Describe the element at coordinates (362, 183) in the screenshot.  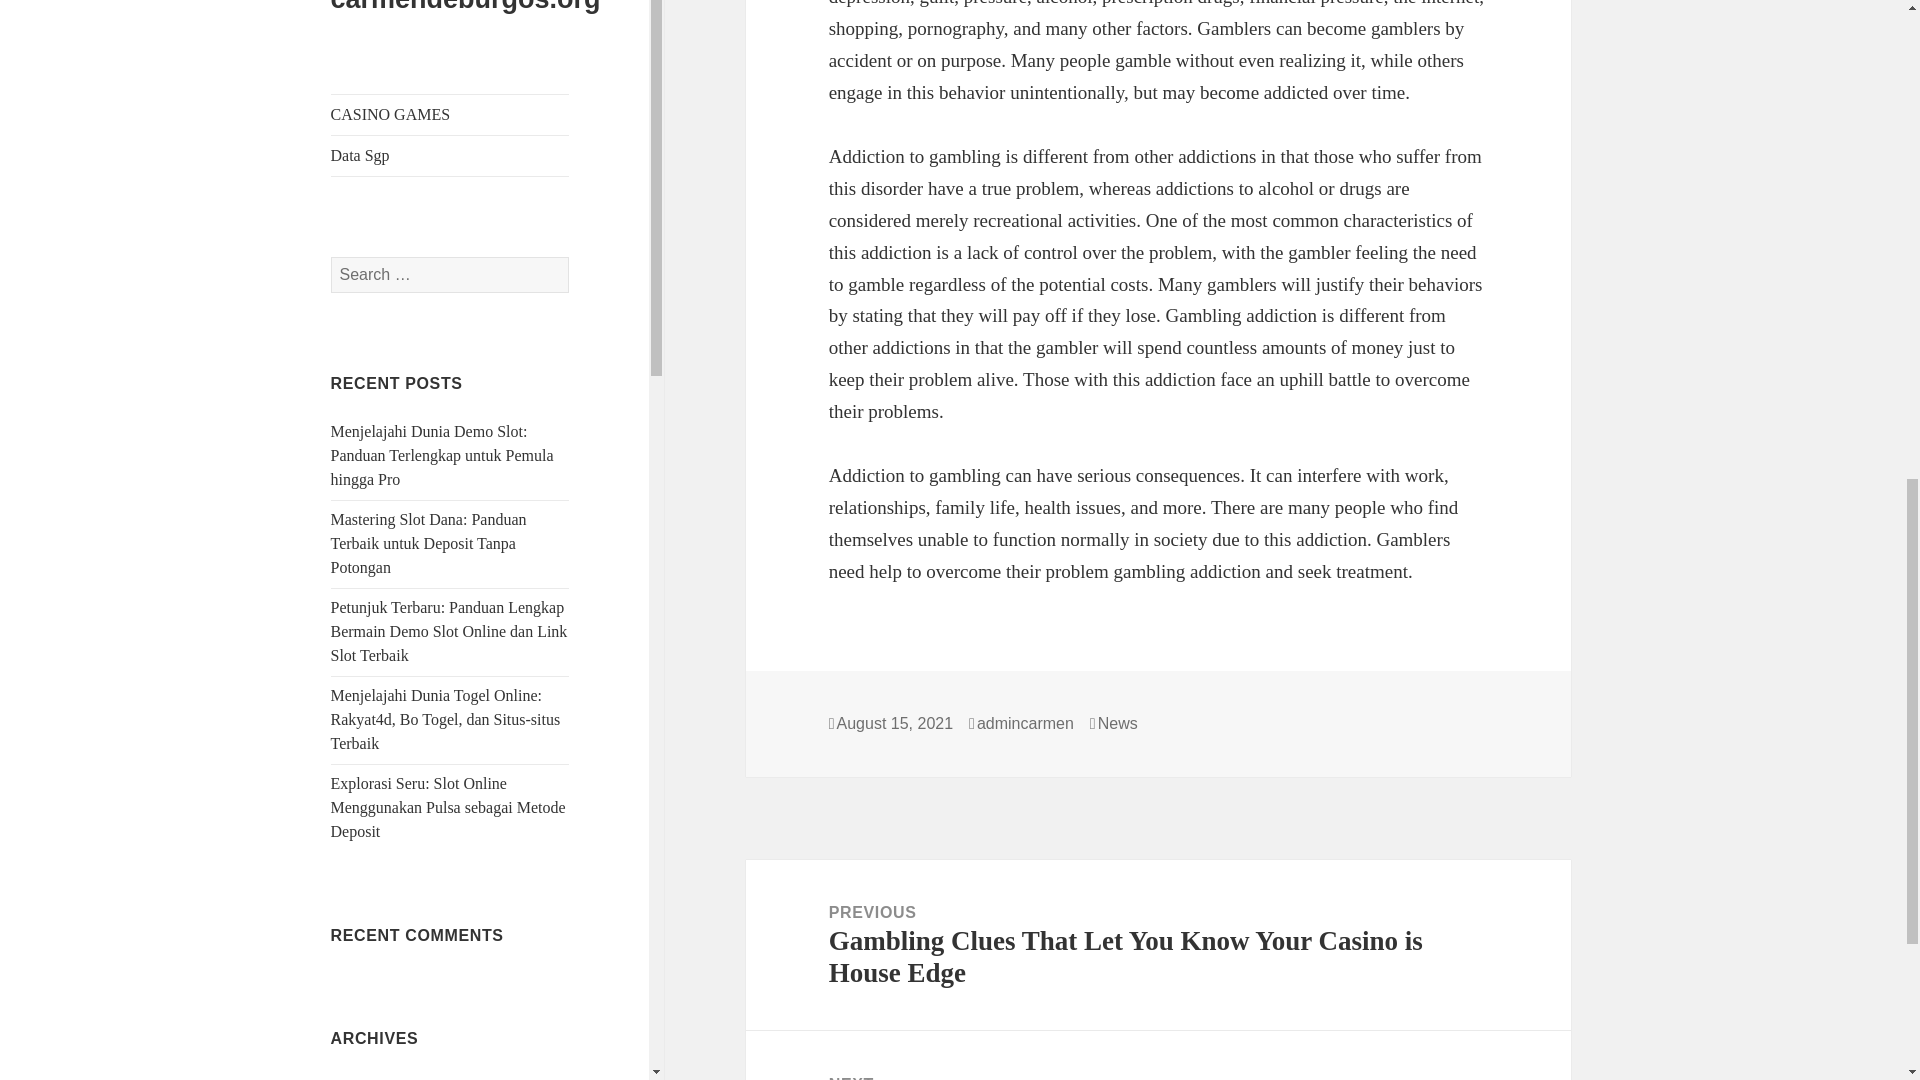
I see `May 2024` at that location.